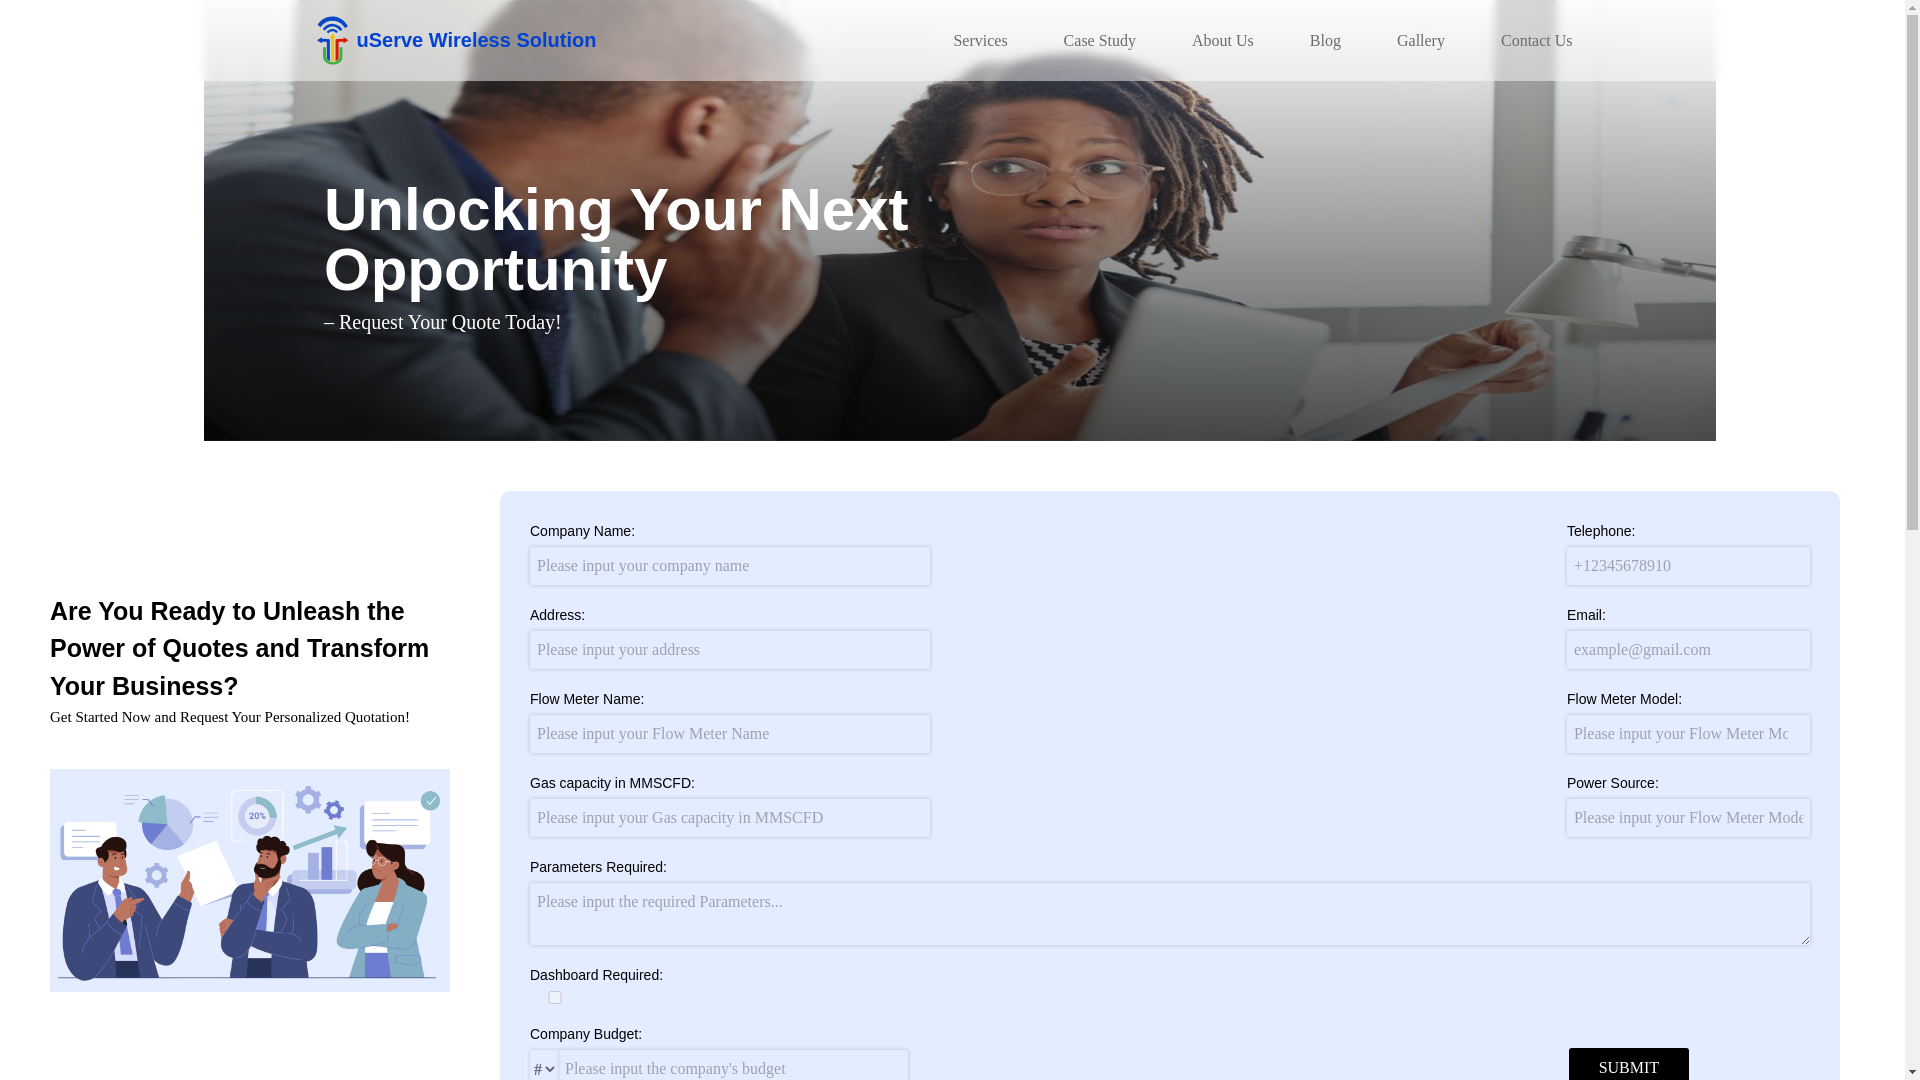  What do you see at coordinates (1333, 40) in the screenshot?
I see `Blog` at bounding box center [1333, 40].